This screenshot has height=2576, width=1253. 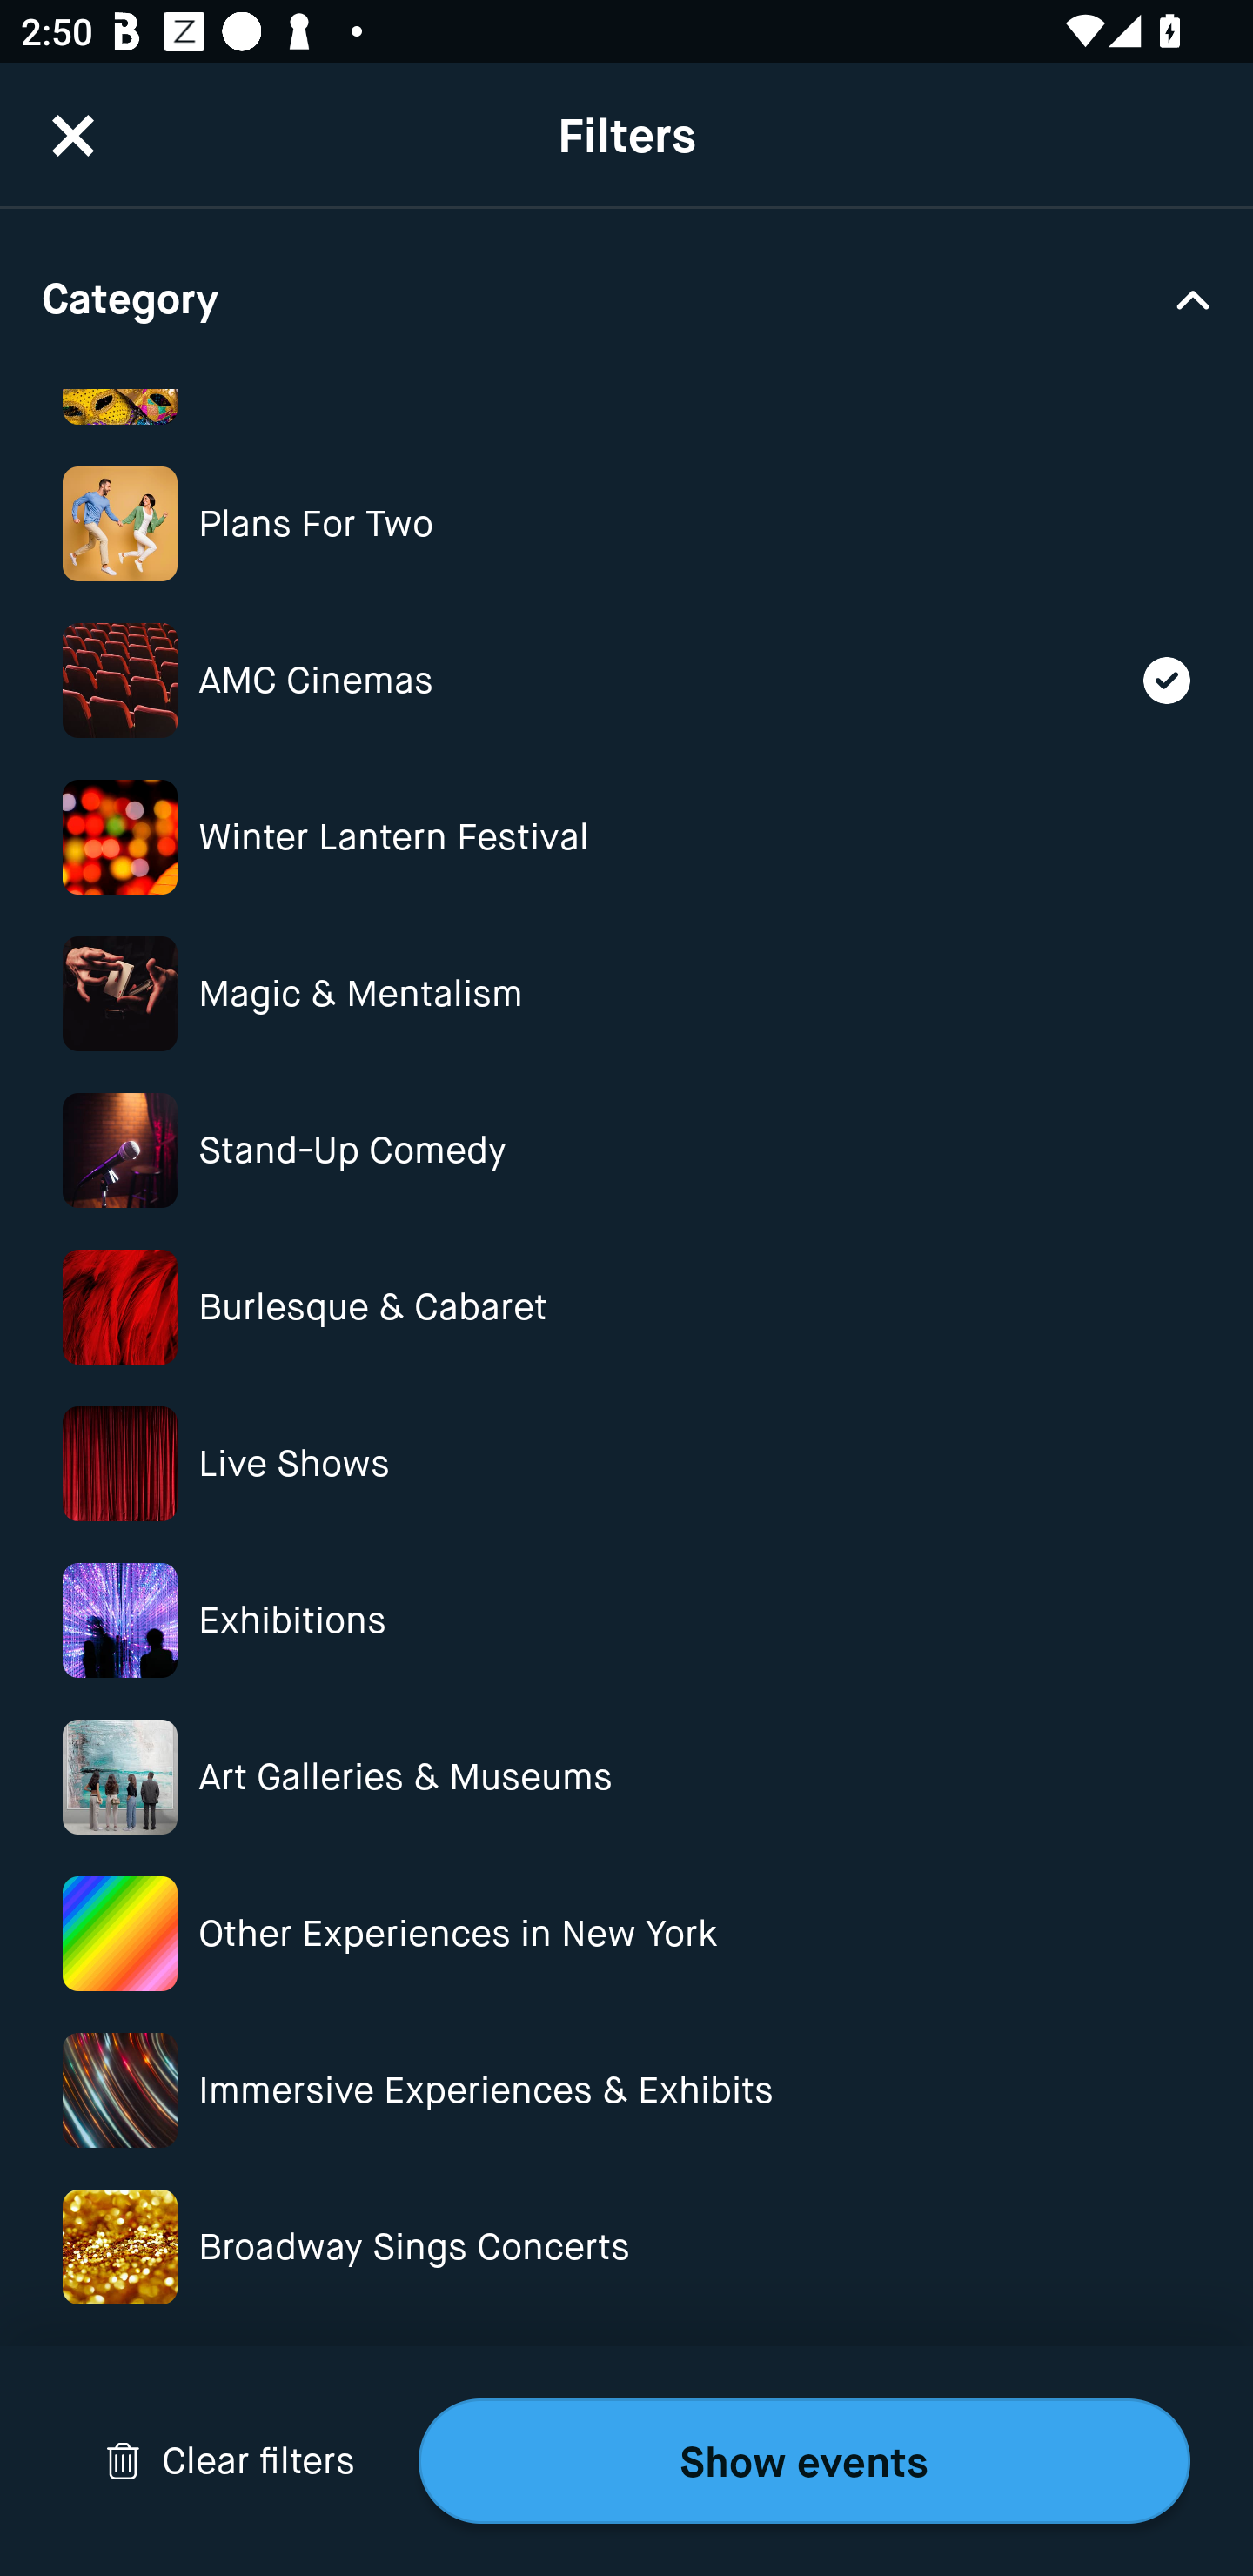 I want to click on Category Image Live Shows, so click(x=626, y=1464).